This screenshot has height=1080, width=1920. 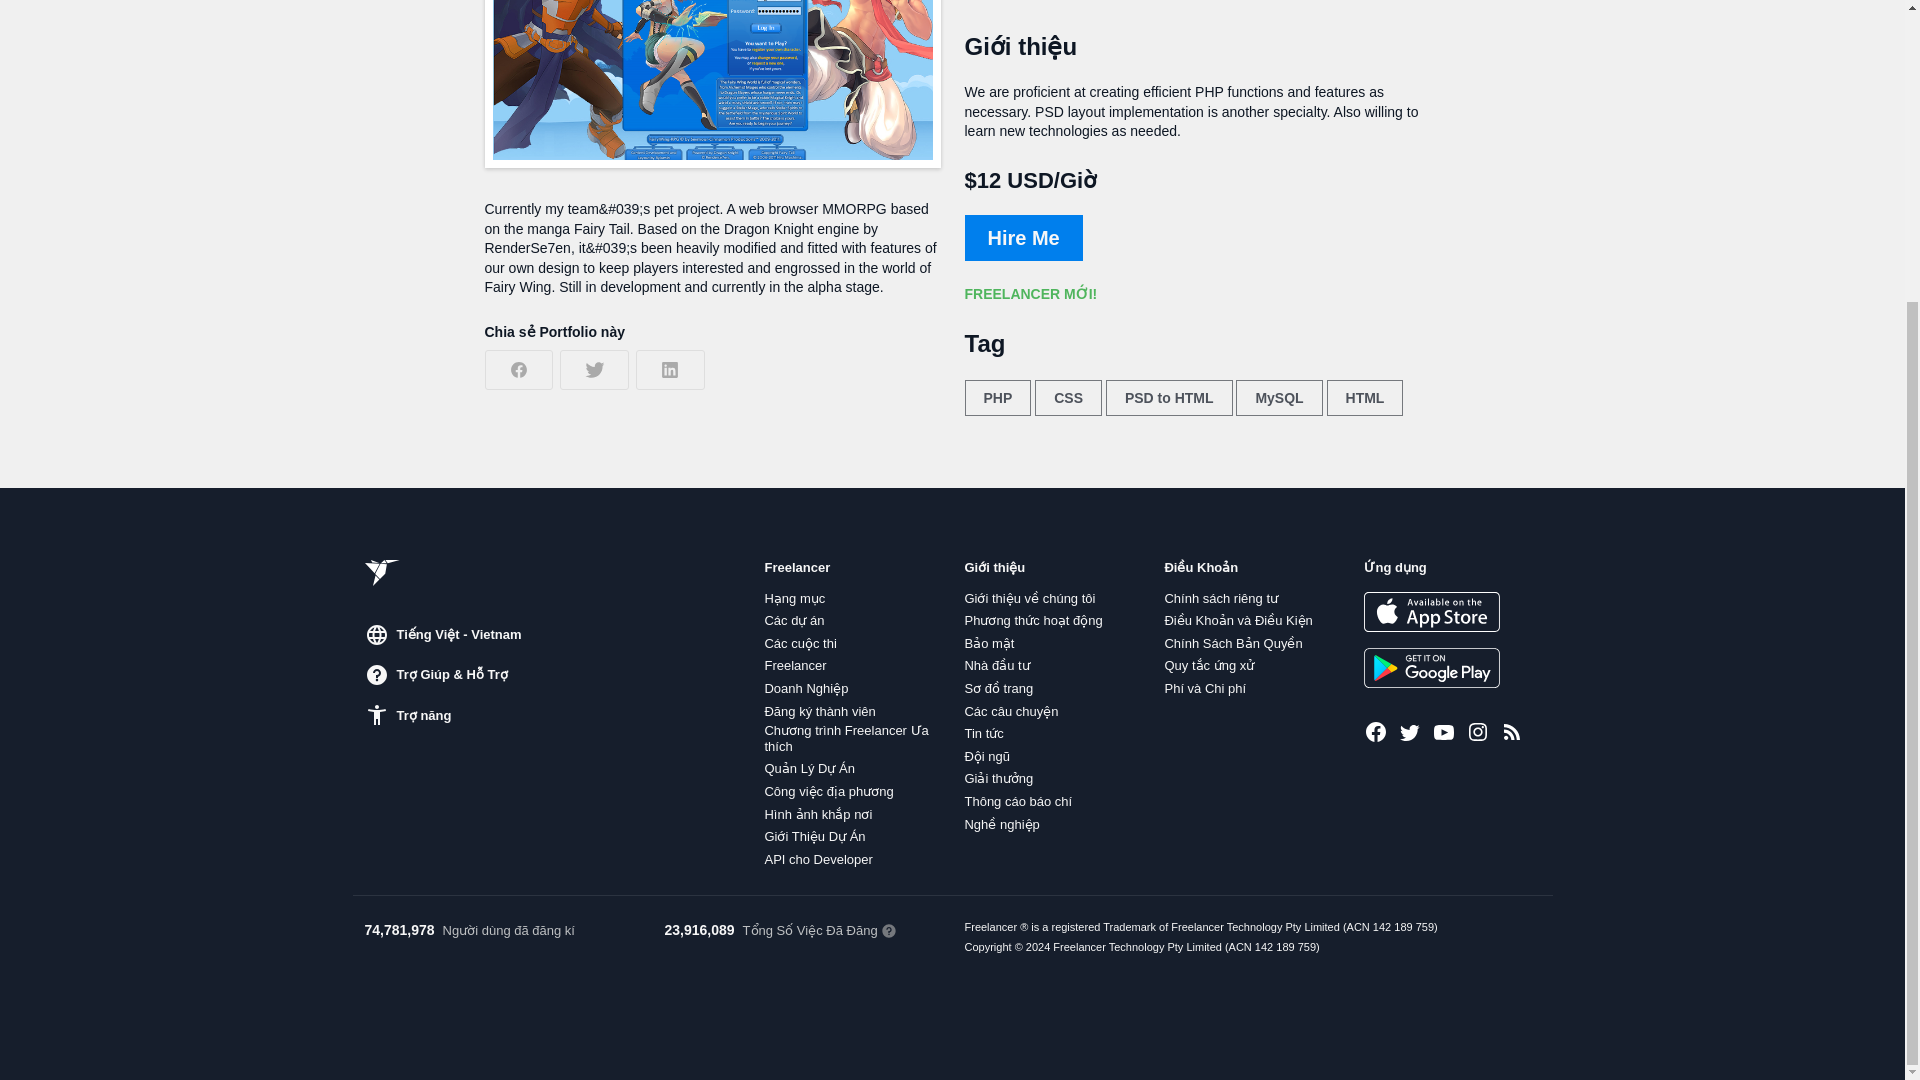 I want to click on HTML, so click(x=1364, y=398).